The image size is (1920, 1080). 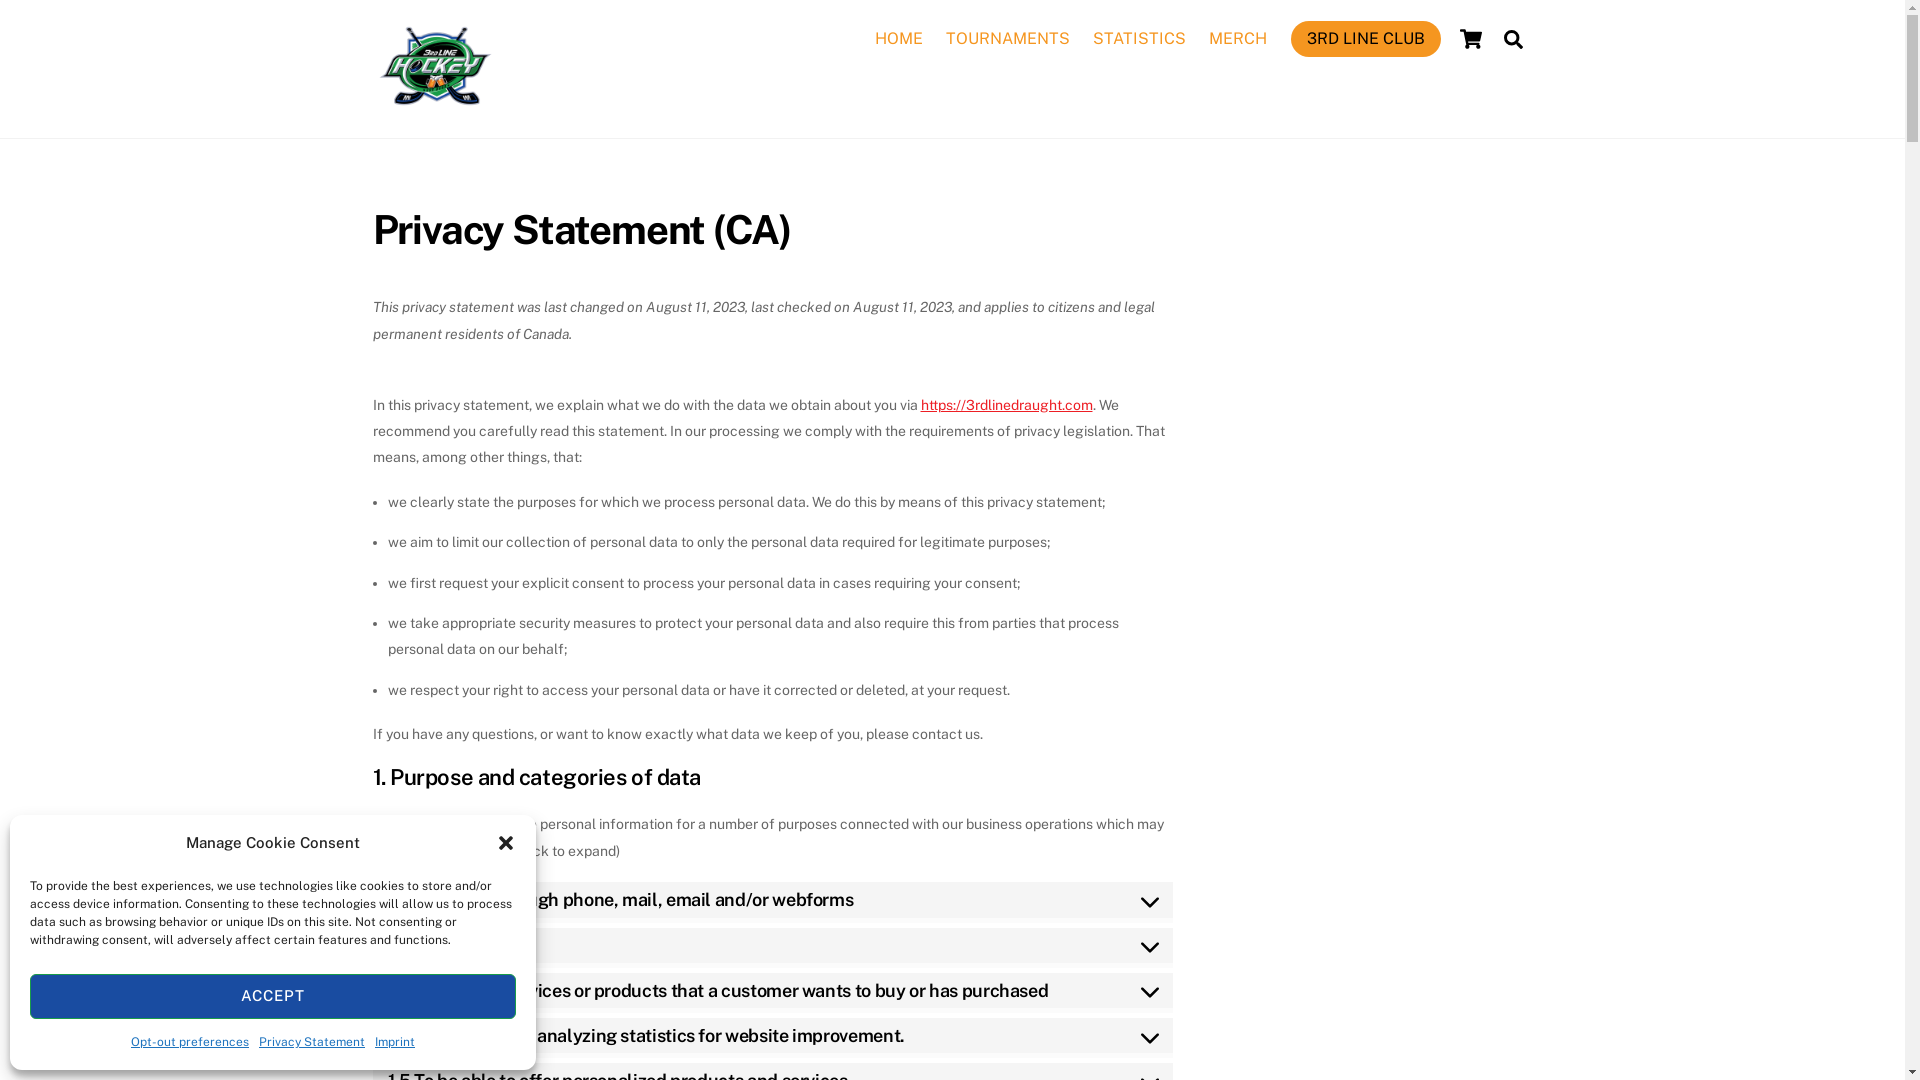 I want to click on MERCH, so click(x=1238, y=39).